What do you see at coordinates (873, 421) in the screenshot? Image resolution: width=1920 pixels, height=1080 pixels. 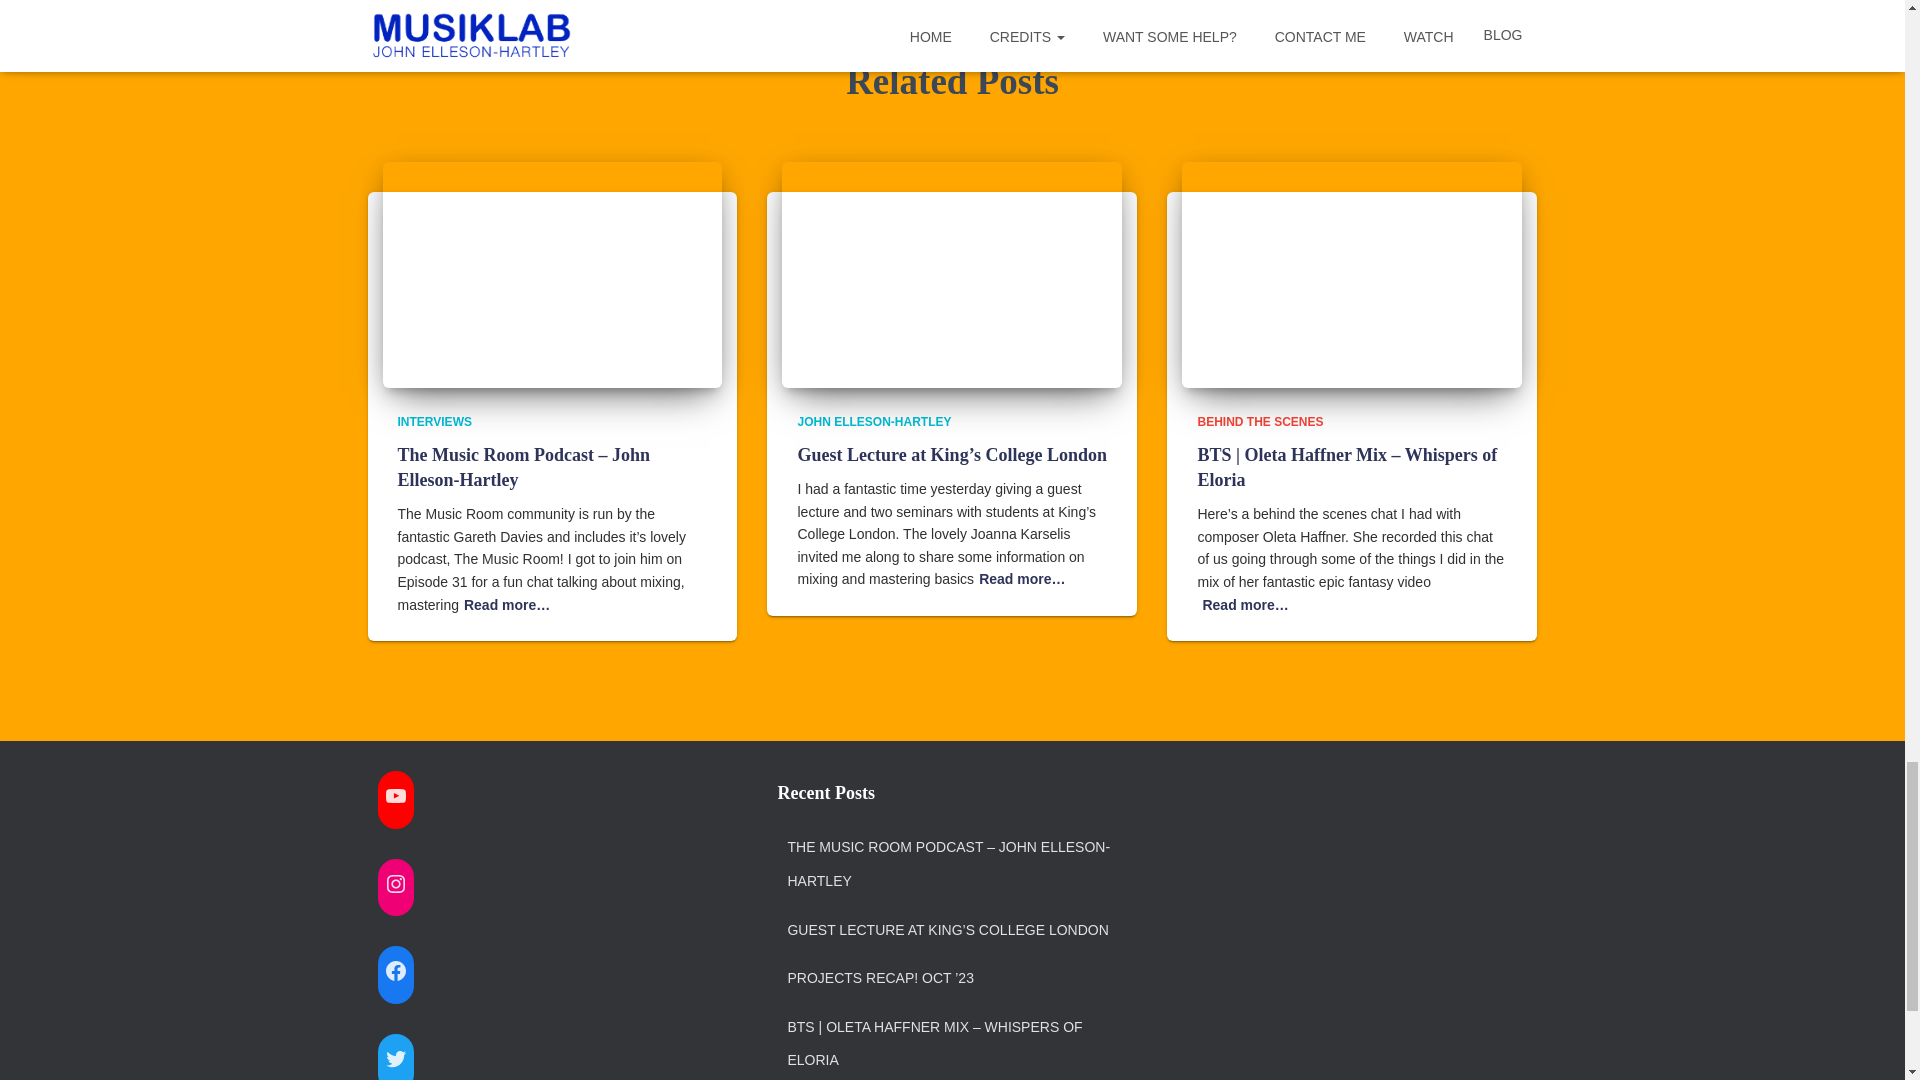 I see `JOHN ELLESON-HARTLEY` at bounding box center [873, 421].